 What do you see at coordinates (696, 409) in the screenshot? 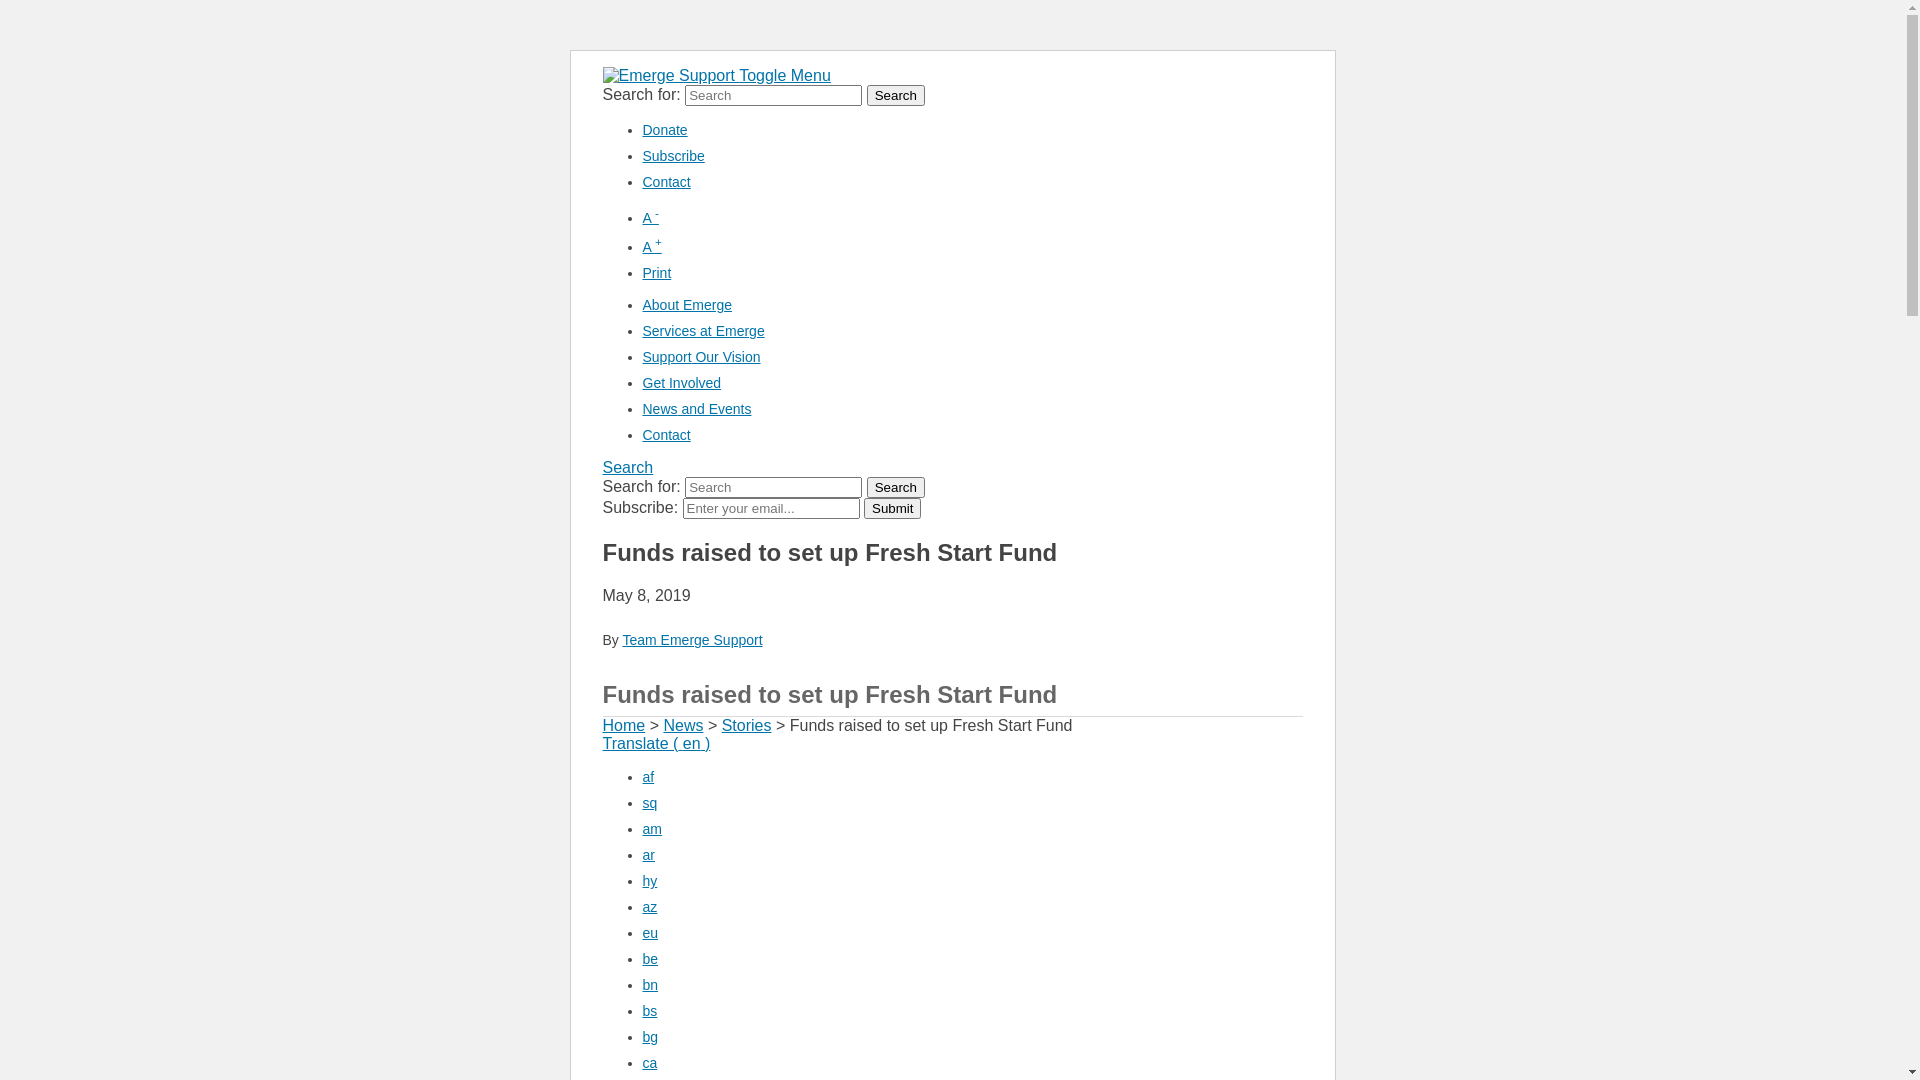
I see `News and Events` at bounding box center [696, 409].